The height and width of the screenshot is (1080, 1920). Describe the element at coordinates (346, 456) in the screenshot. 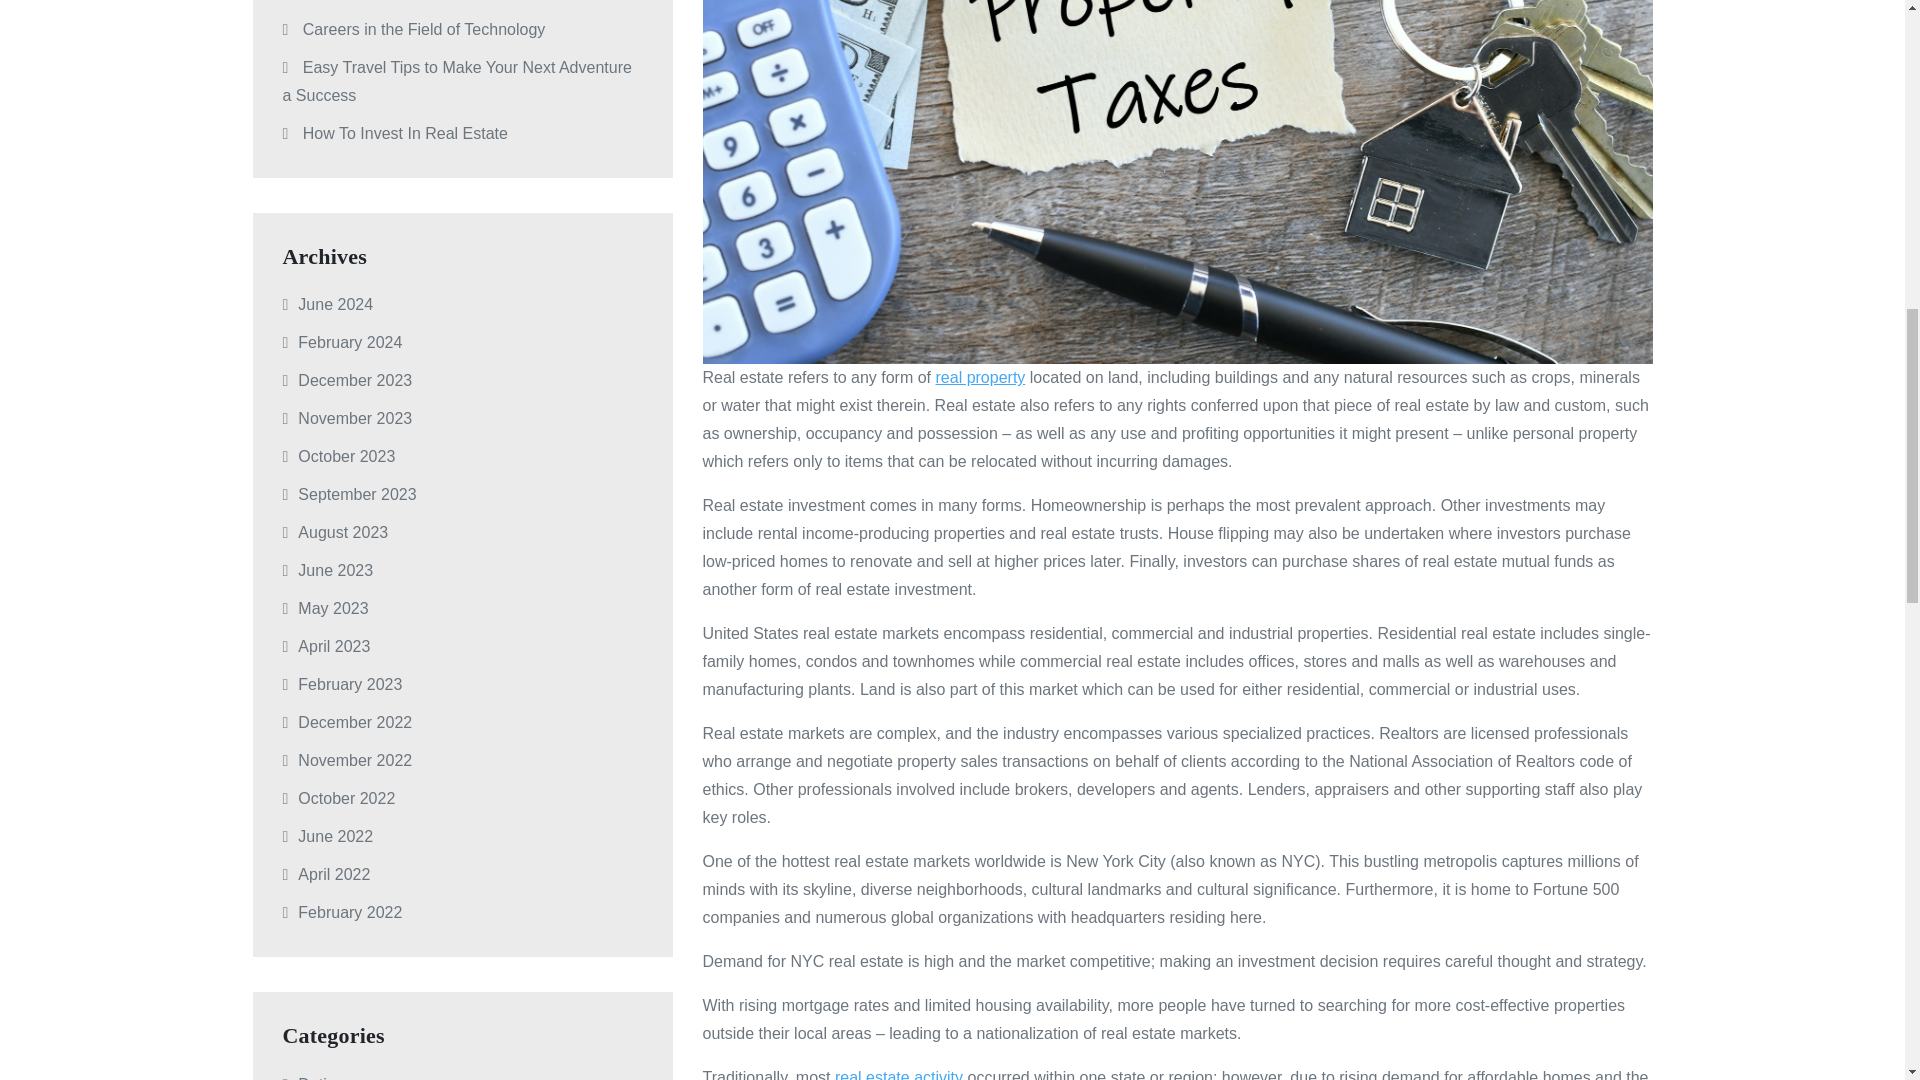

I see `October 2023` at that location.